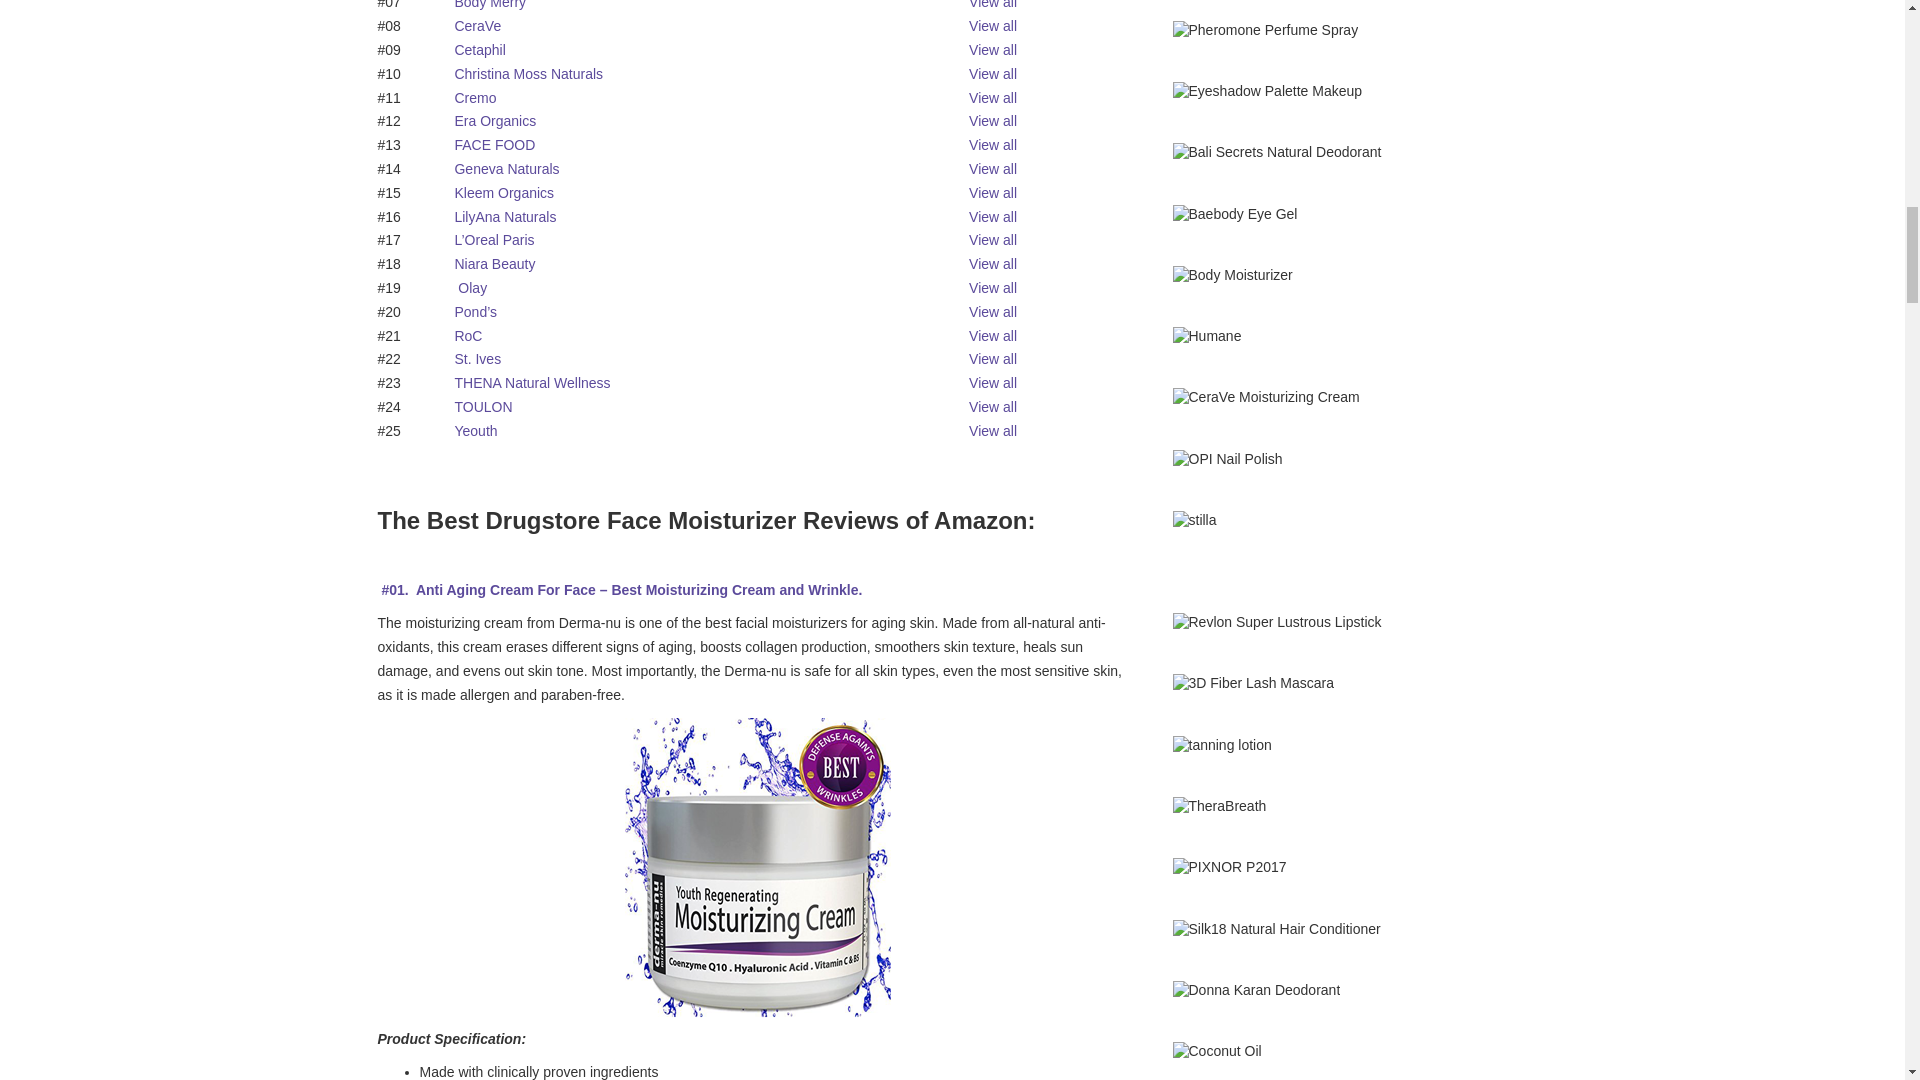  I want to click on View all, so click(993, 97).